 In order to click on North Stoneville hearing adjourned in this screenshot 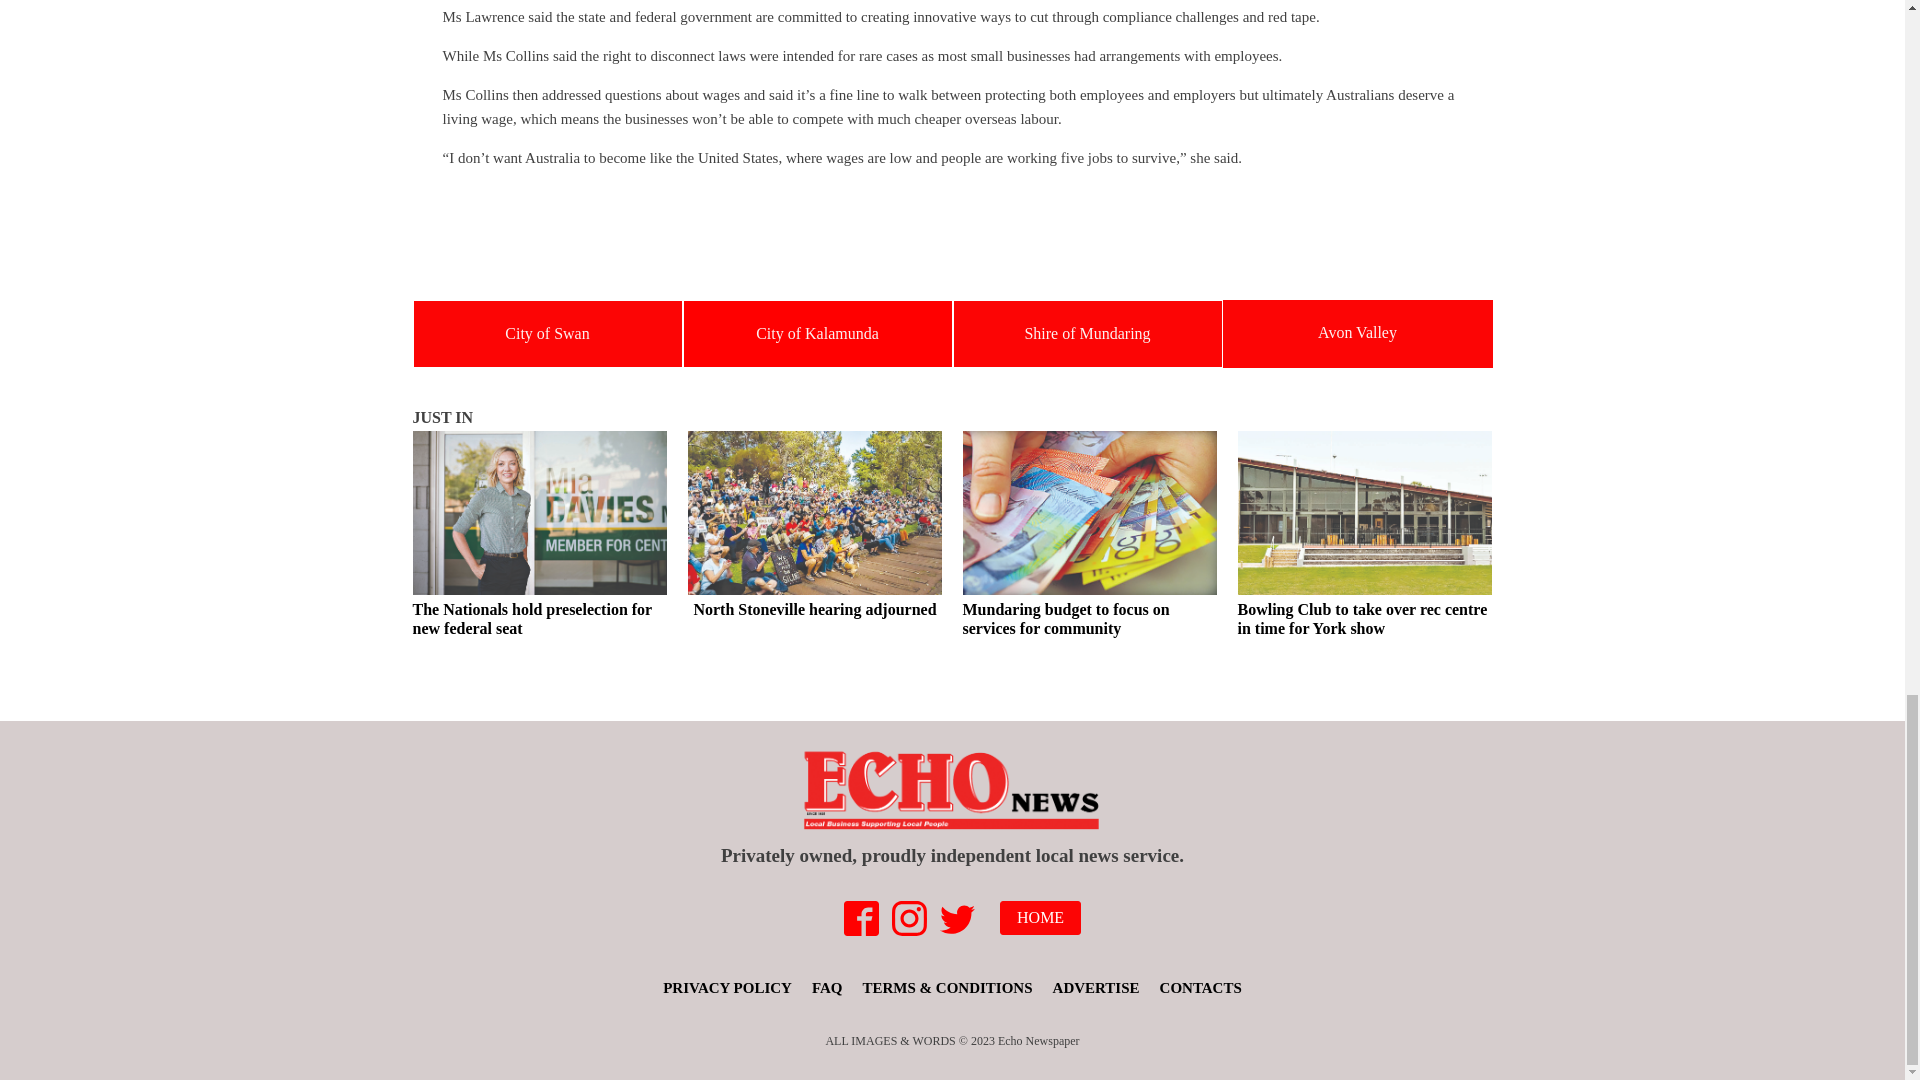, I will do `click(814, 528)`.